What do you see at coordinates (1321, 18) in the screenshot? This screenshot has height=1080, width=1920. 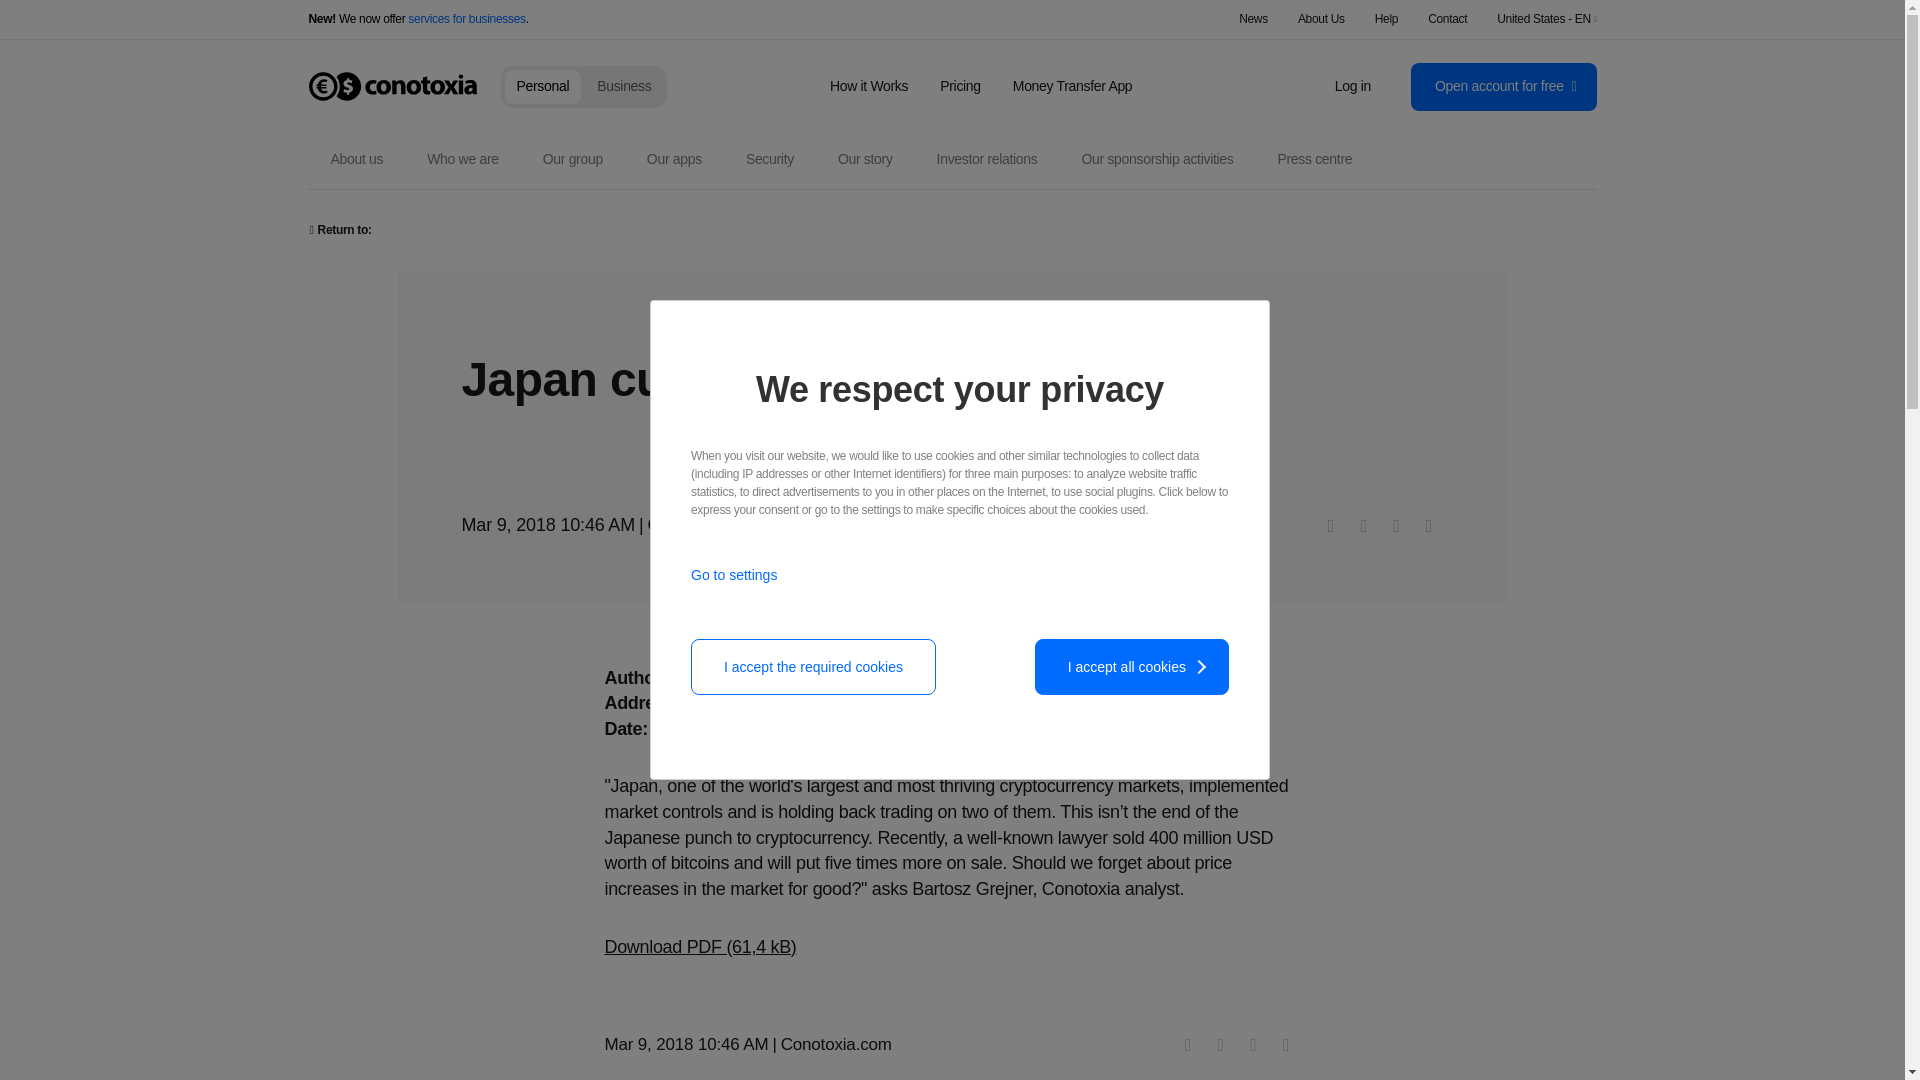 I see `About Us` at bounding box center [1321, 18].